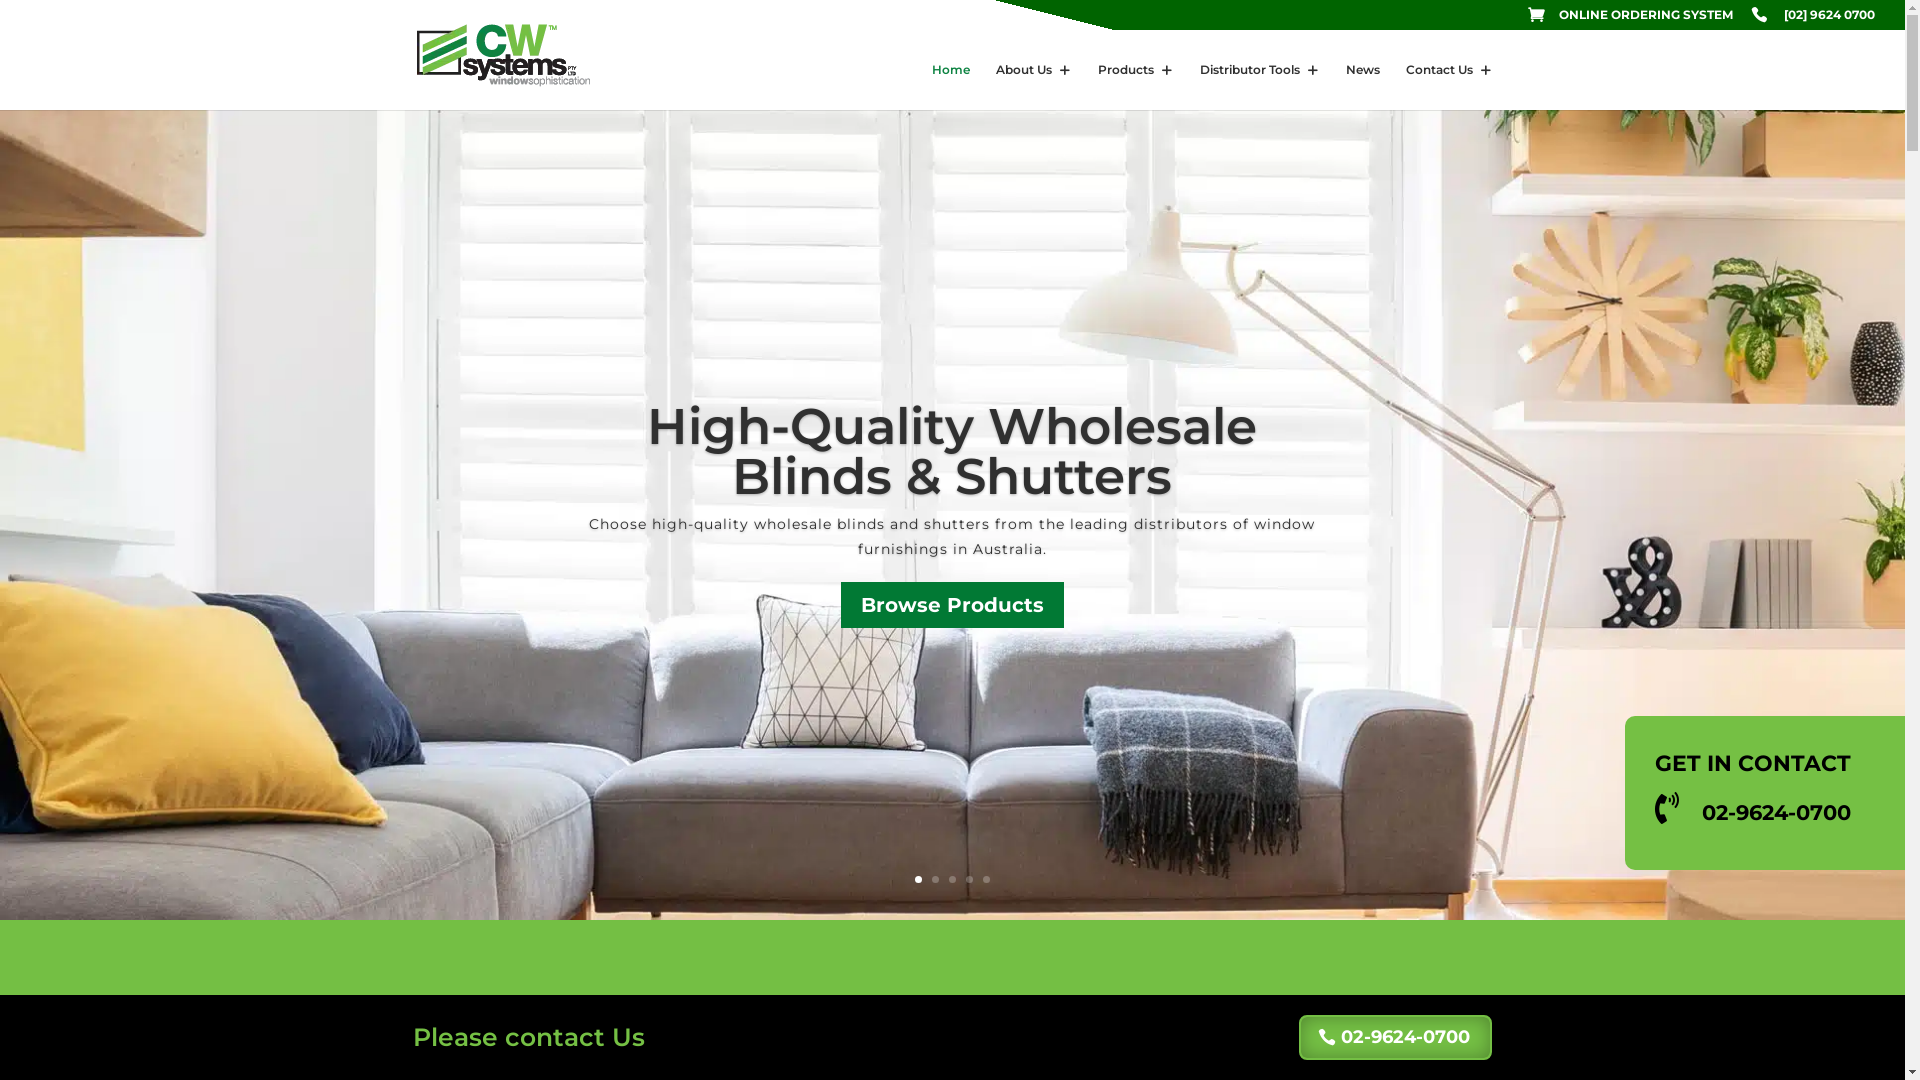 The height and width of the screenshot is (1080, 1920). What do you see at coordinates (969, 879) in the screenshot?
I see `4` at bounding box center [969, 879].